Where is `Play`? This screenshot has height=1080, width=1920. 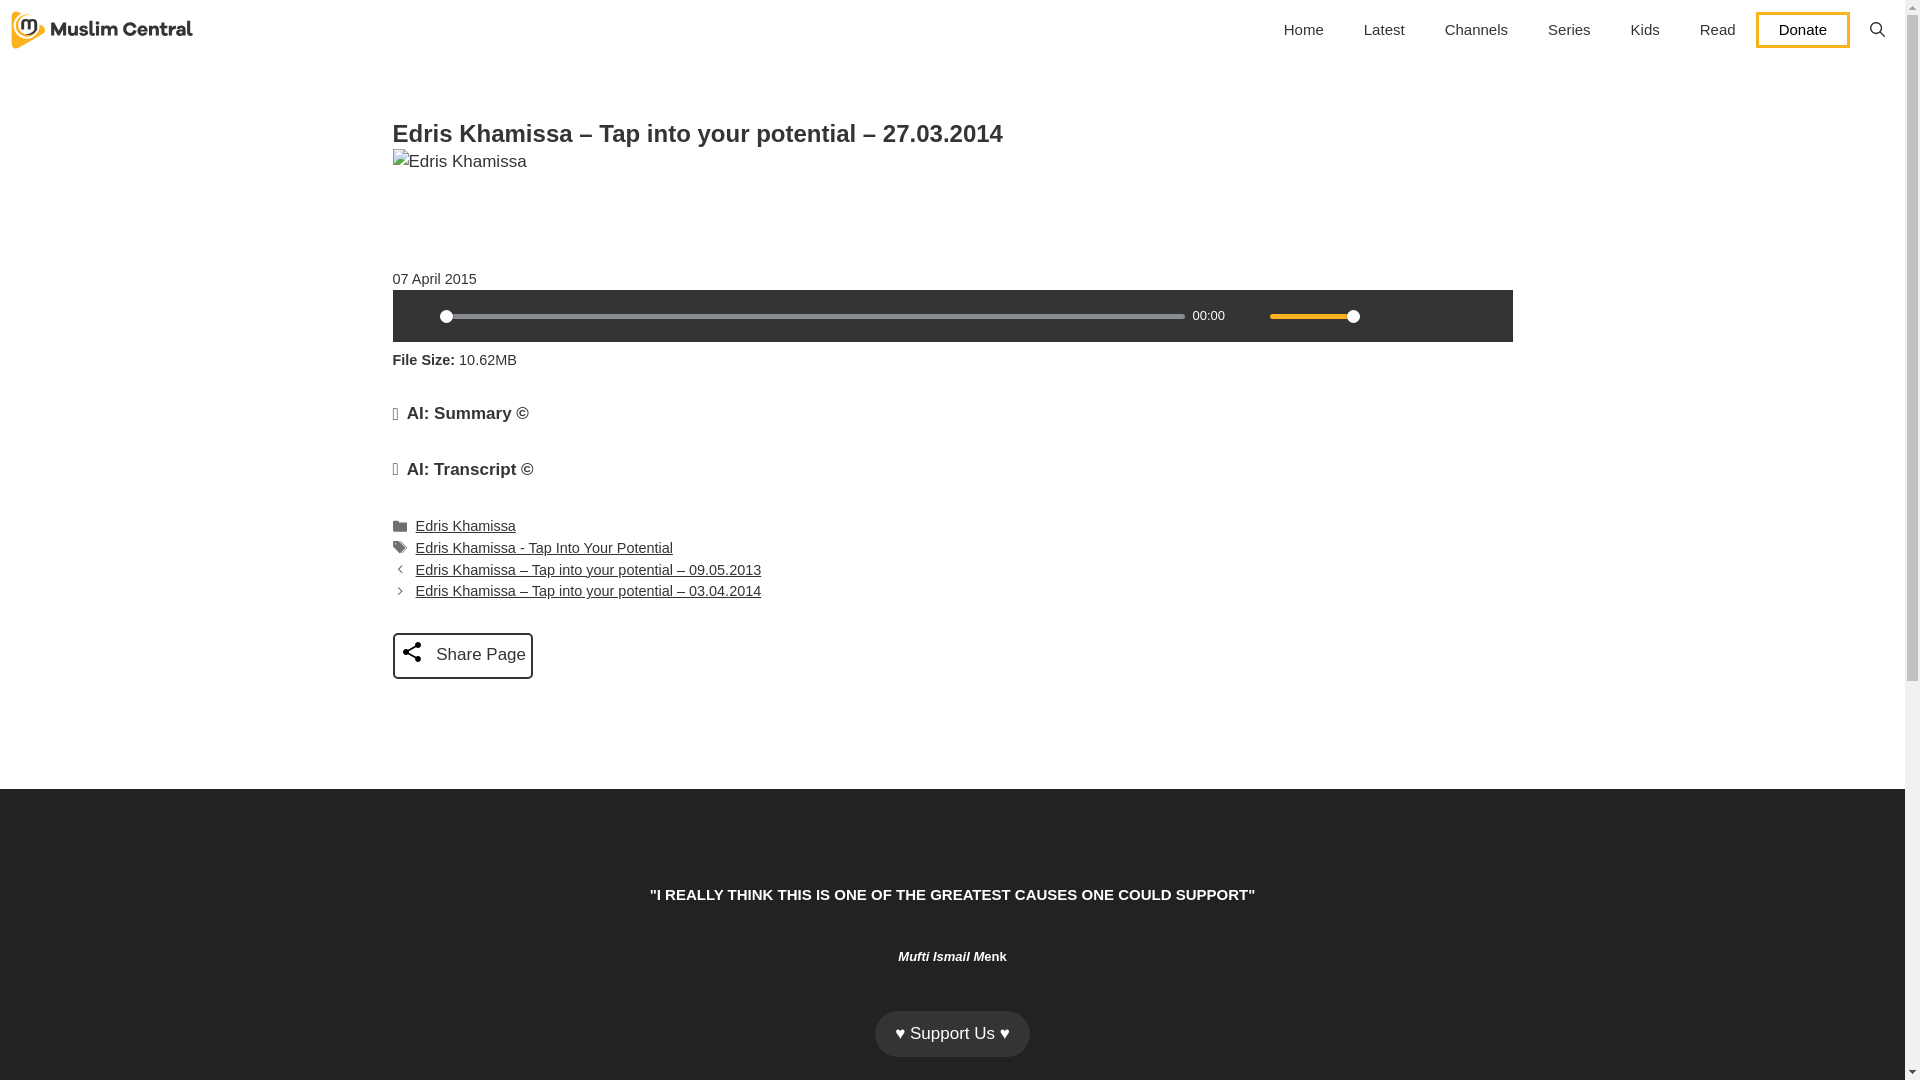 Play is located at coordinates (417, 316).